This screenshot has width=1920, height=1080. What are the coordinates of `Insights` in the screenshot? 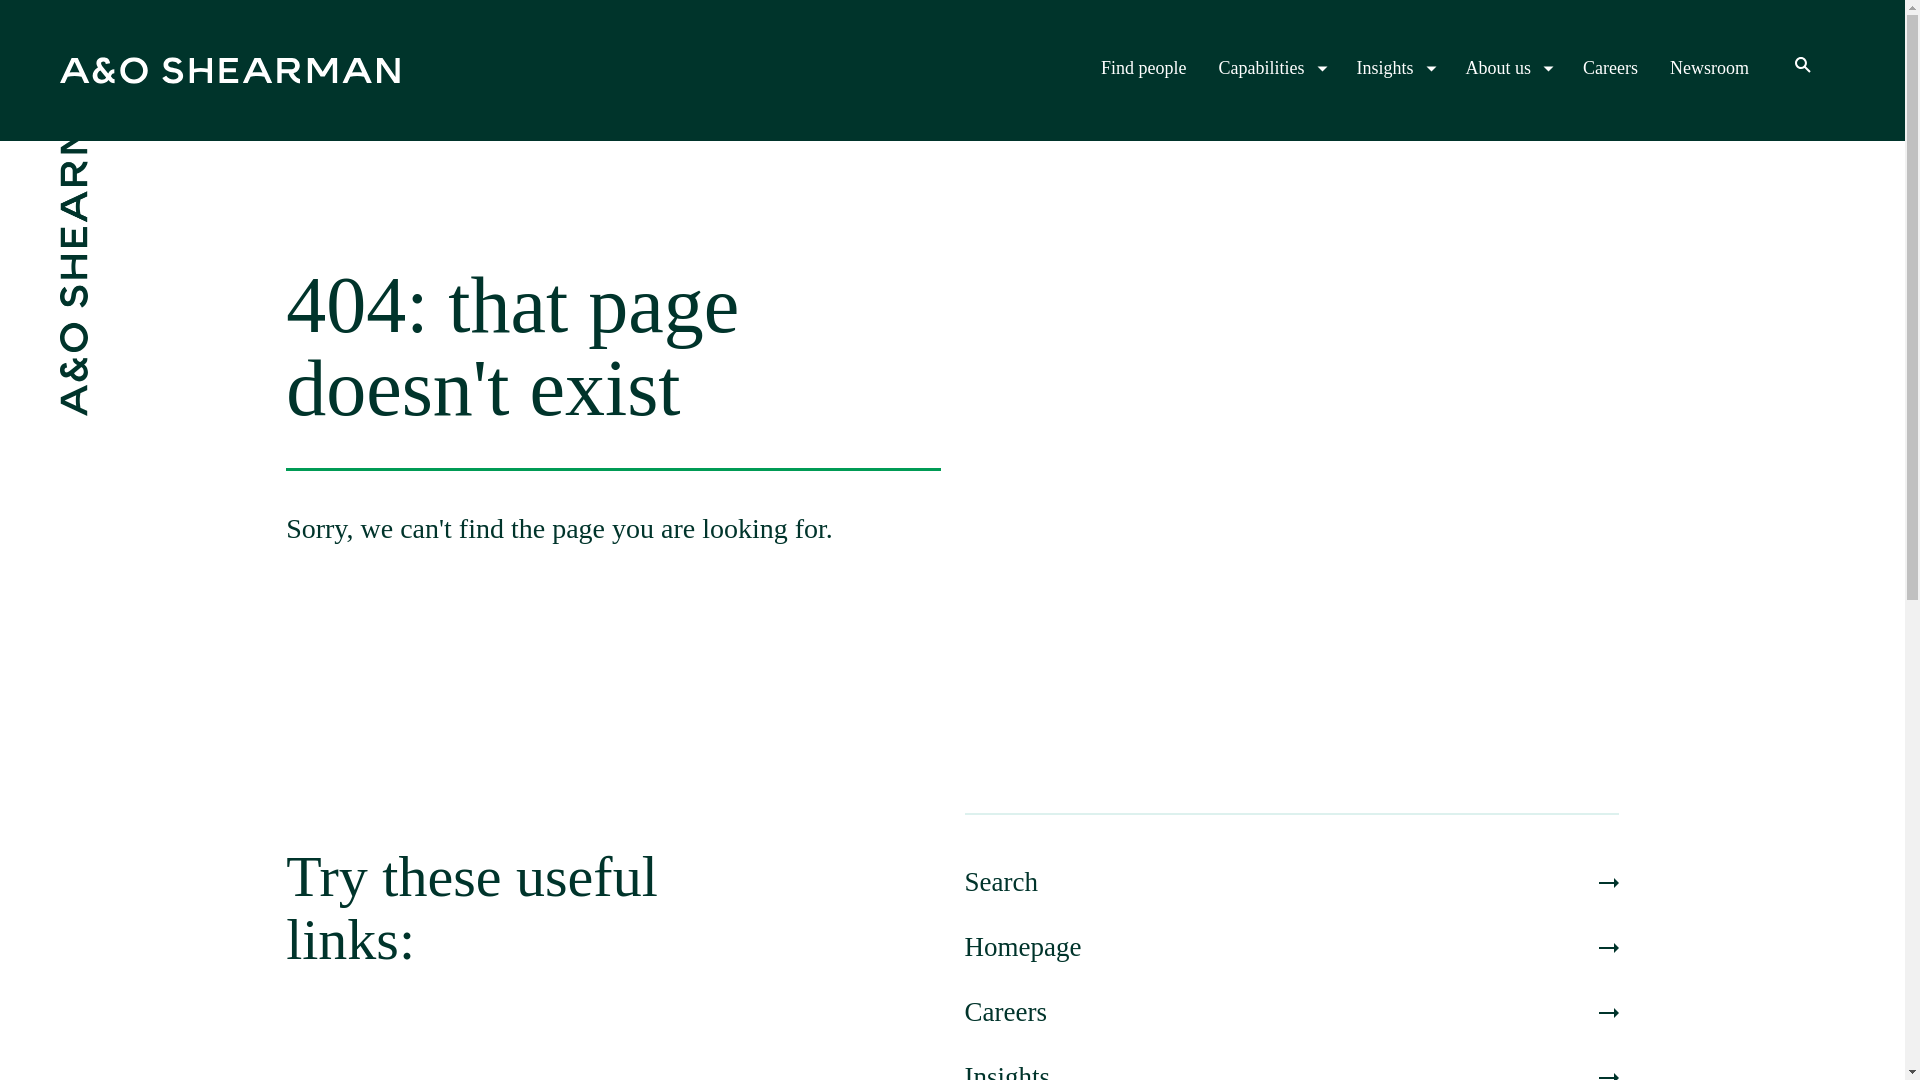 It's located at (1394, 68).